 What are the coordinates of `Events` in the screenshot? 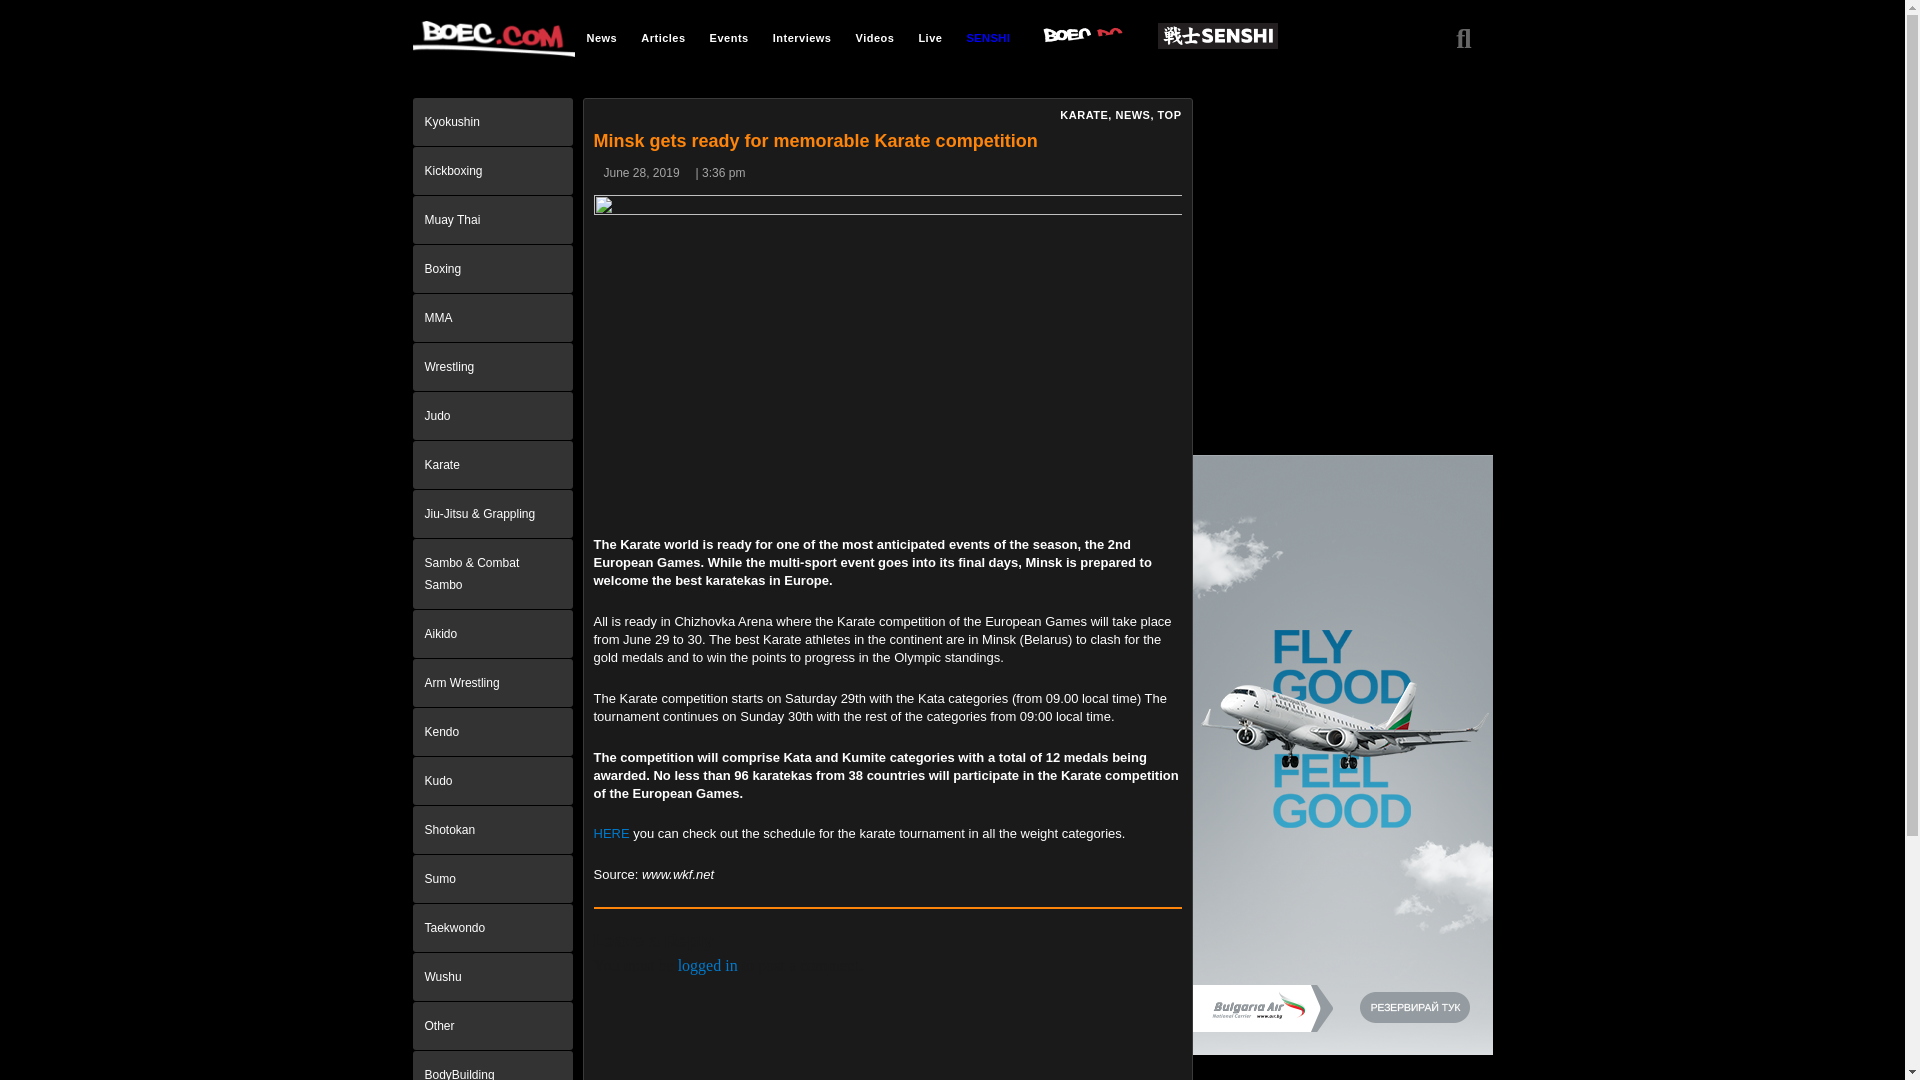 It's located at (729, 37).